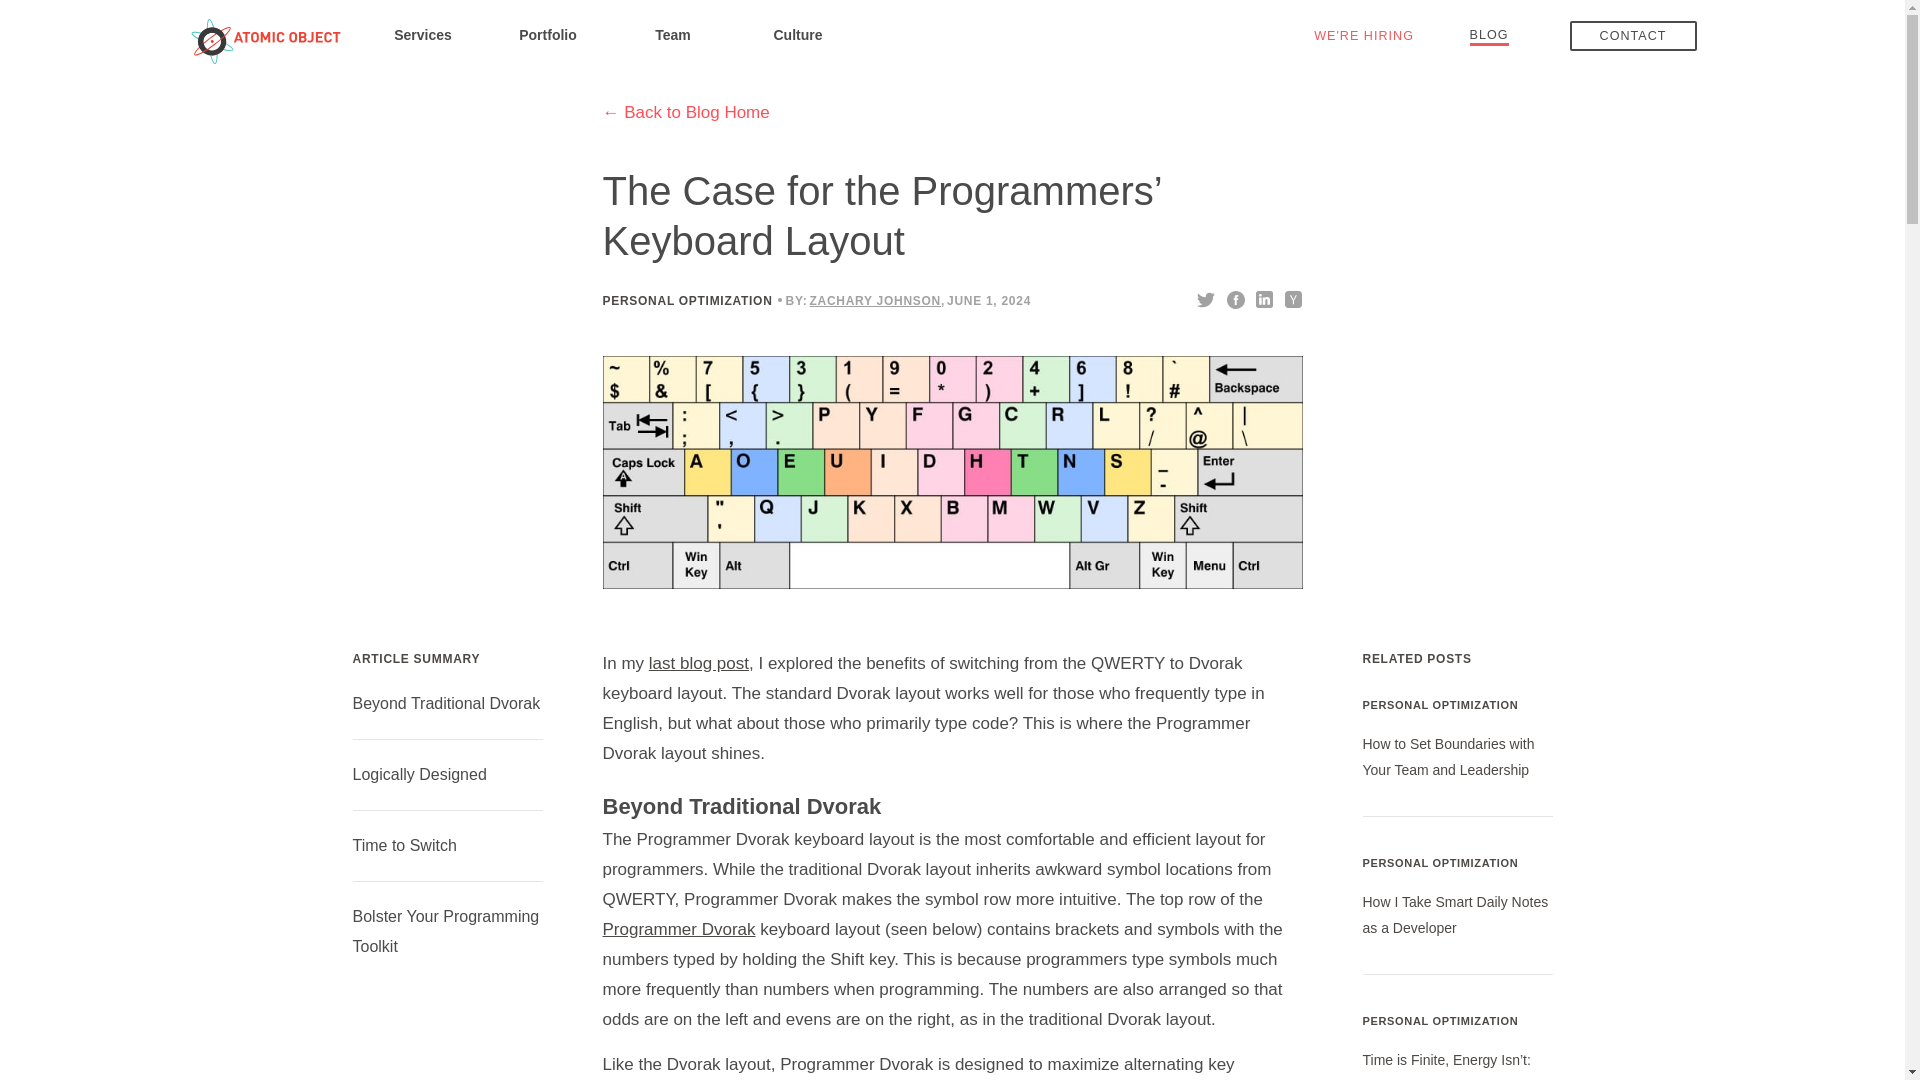 This screenshot has width=1920, height=1080. Describe the element at coordinates (445, 703) in the screenshot. I see `Beyond Traditional Dvorak` at that location.